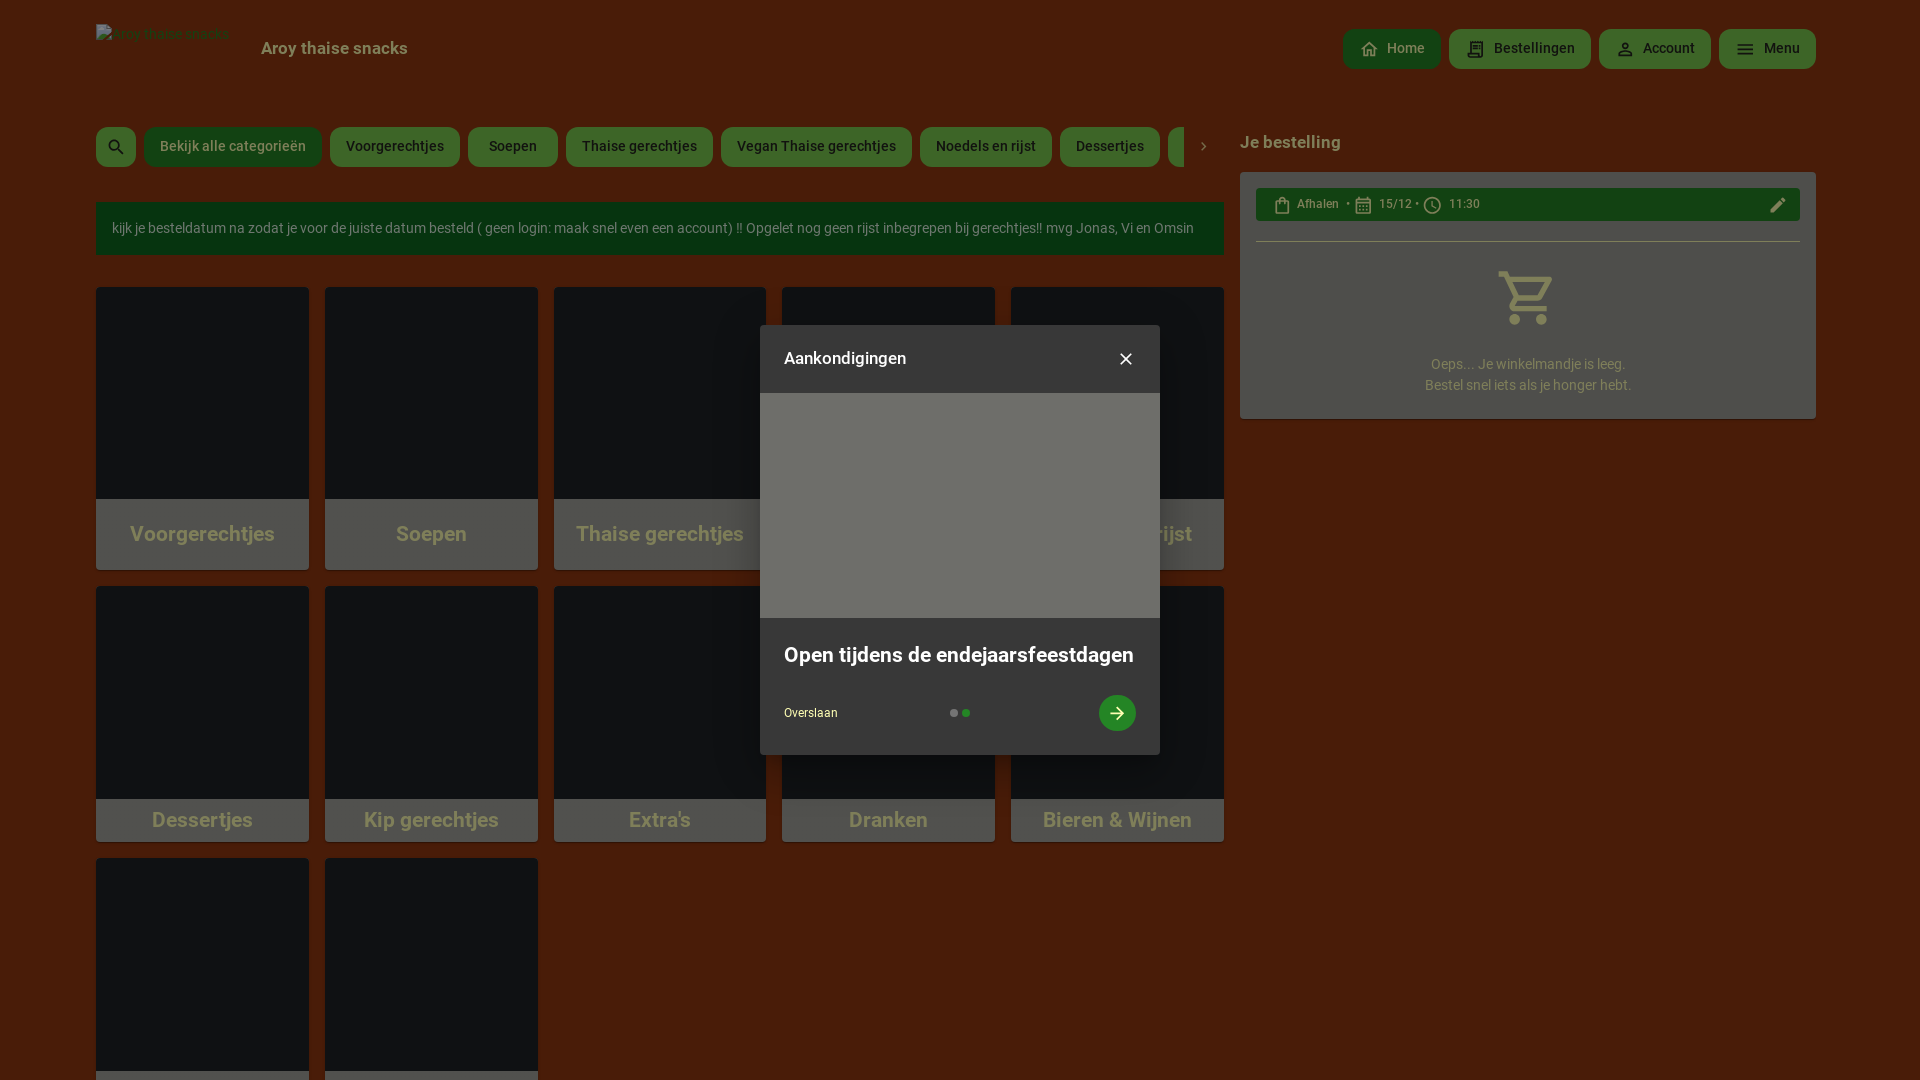  I want to click on Bieren & Wijnen, so click(1562, 148).